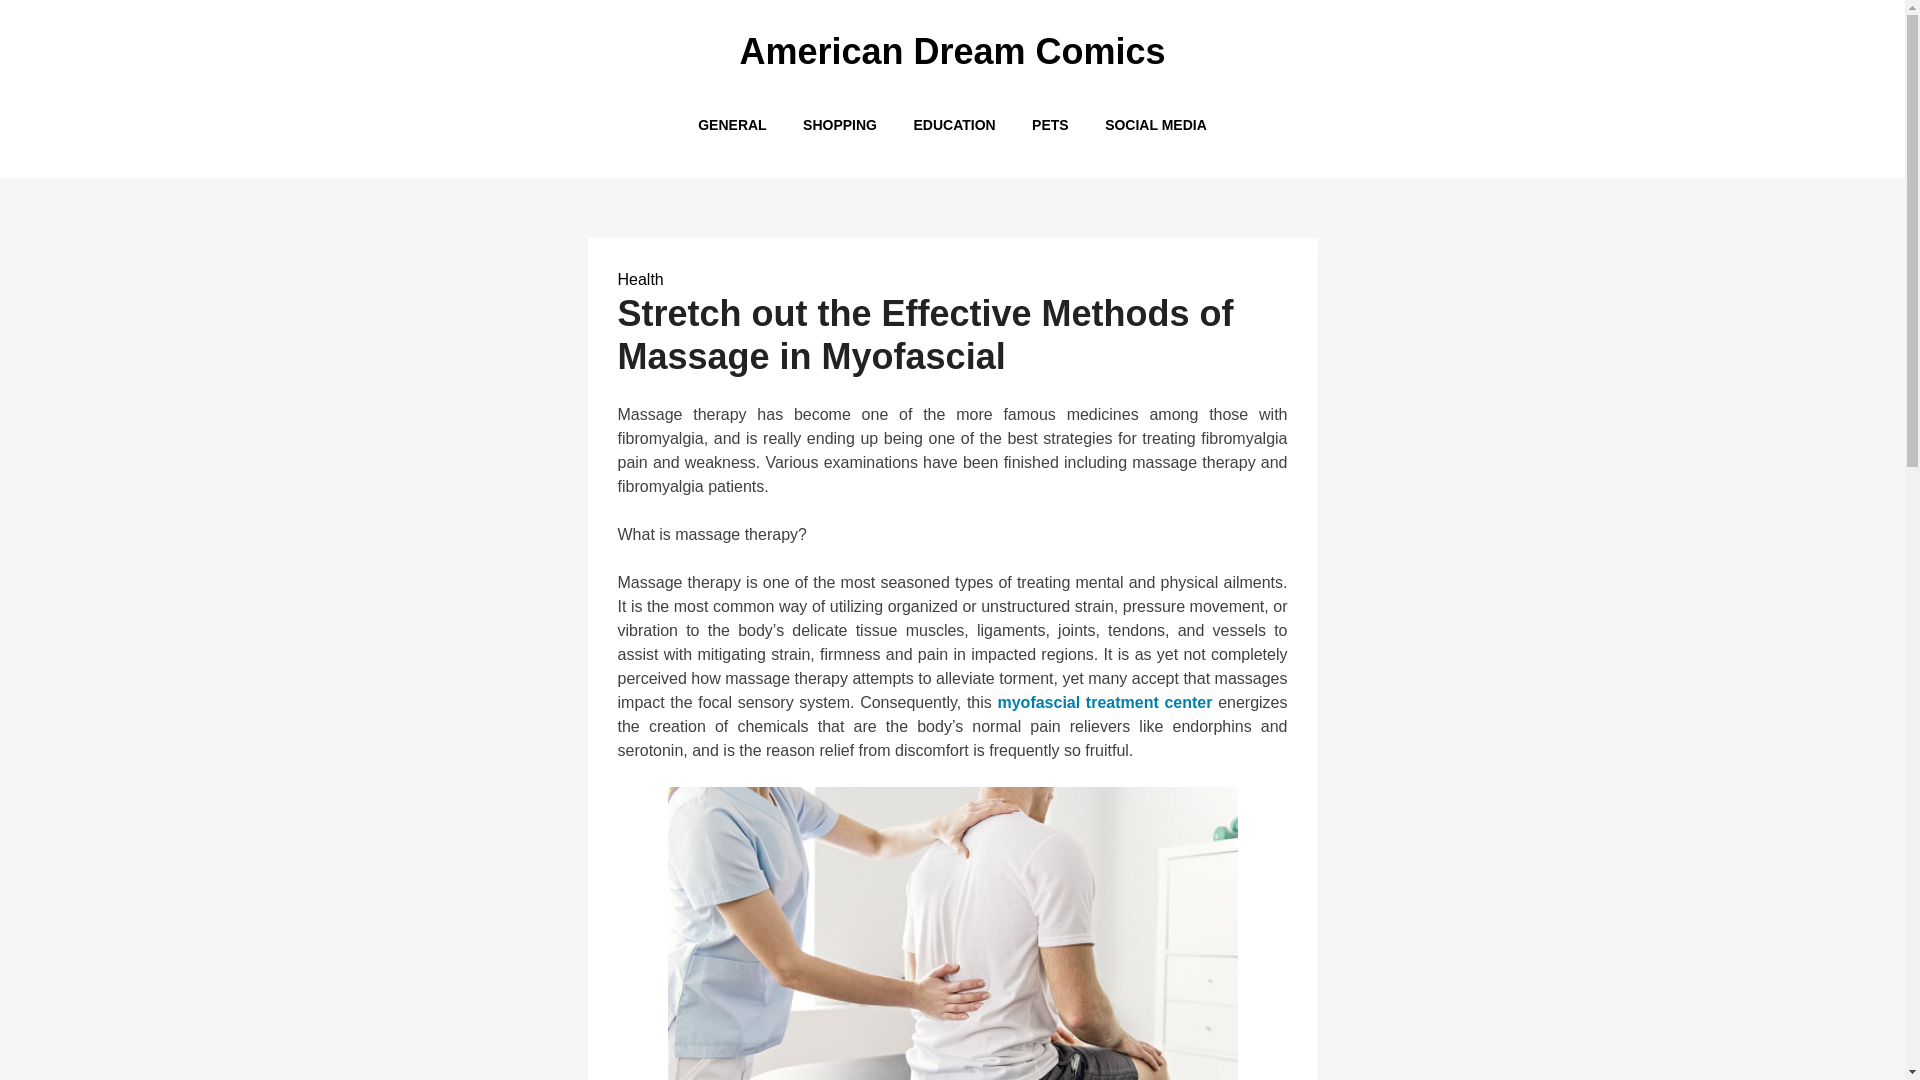 This screenshot has width=1920, height=1080. I want to click on SHOPPING, so click(840, 124).